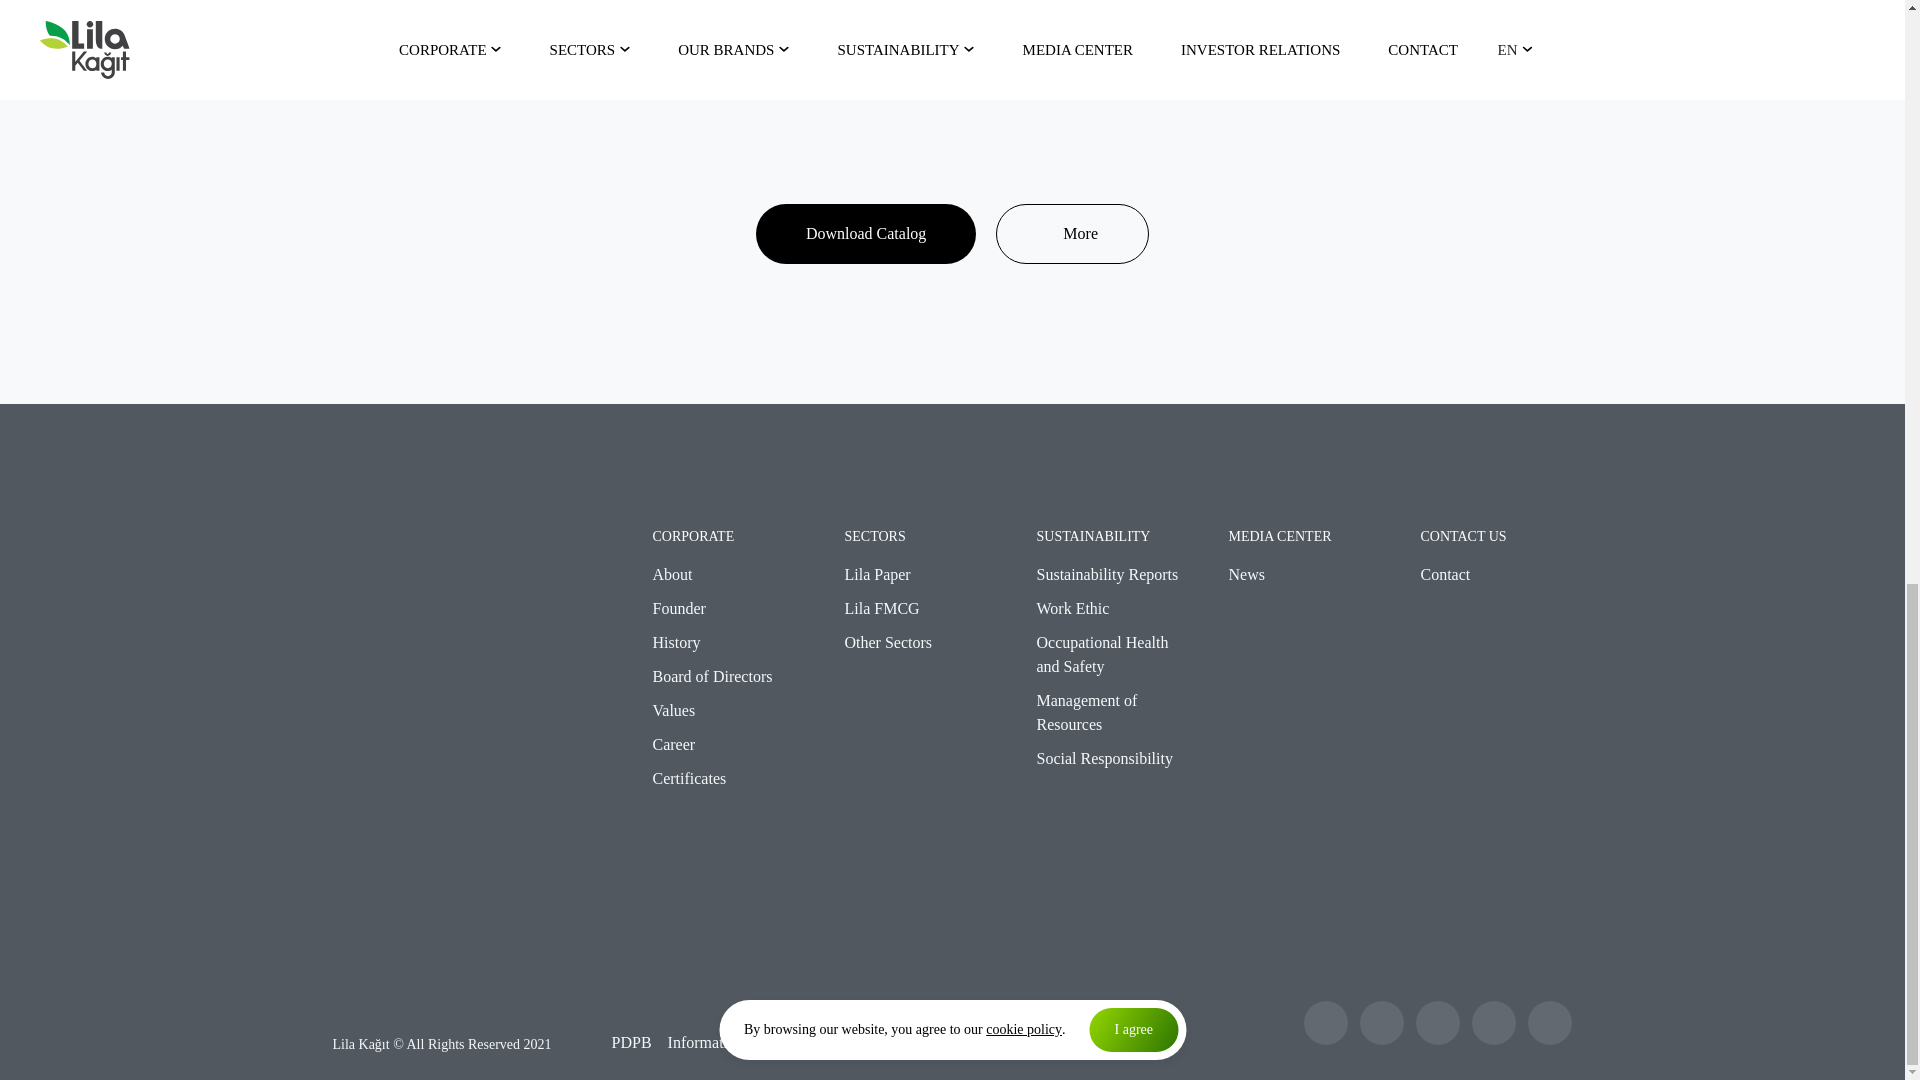 The height and width of the screenshot is (1080, 1920). What do you see at coordinates (1072, 234) in the screenshot?
I see `More` at bounding box center [1072, 234].